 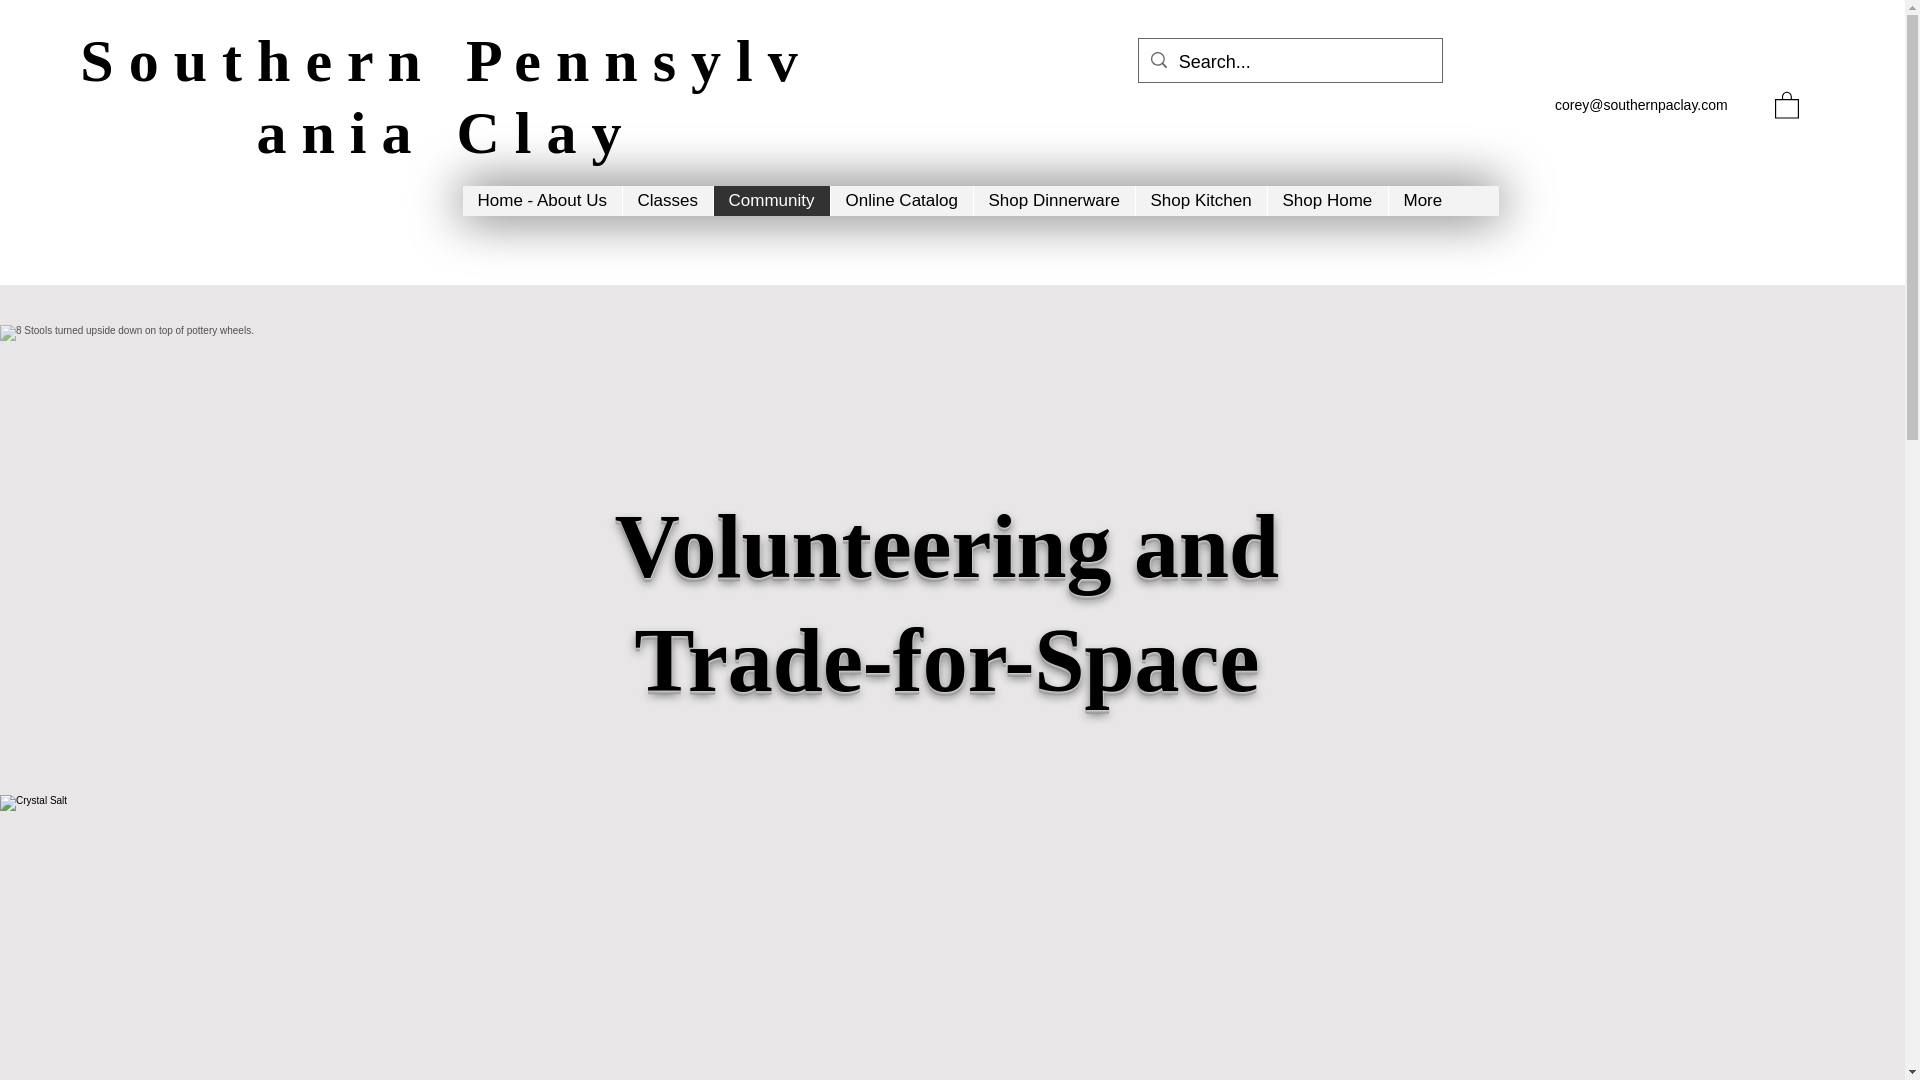 I want to click on S o u t h e r n   P e n n s y l v a n i a   C l a y, so click(x=438, y=97).